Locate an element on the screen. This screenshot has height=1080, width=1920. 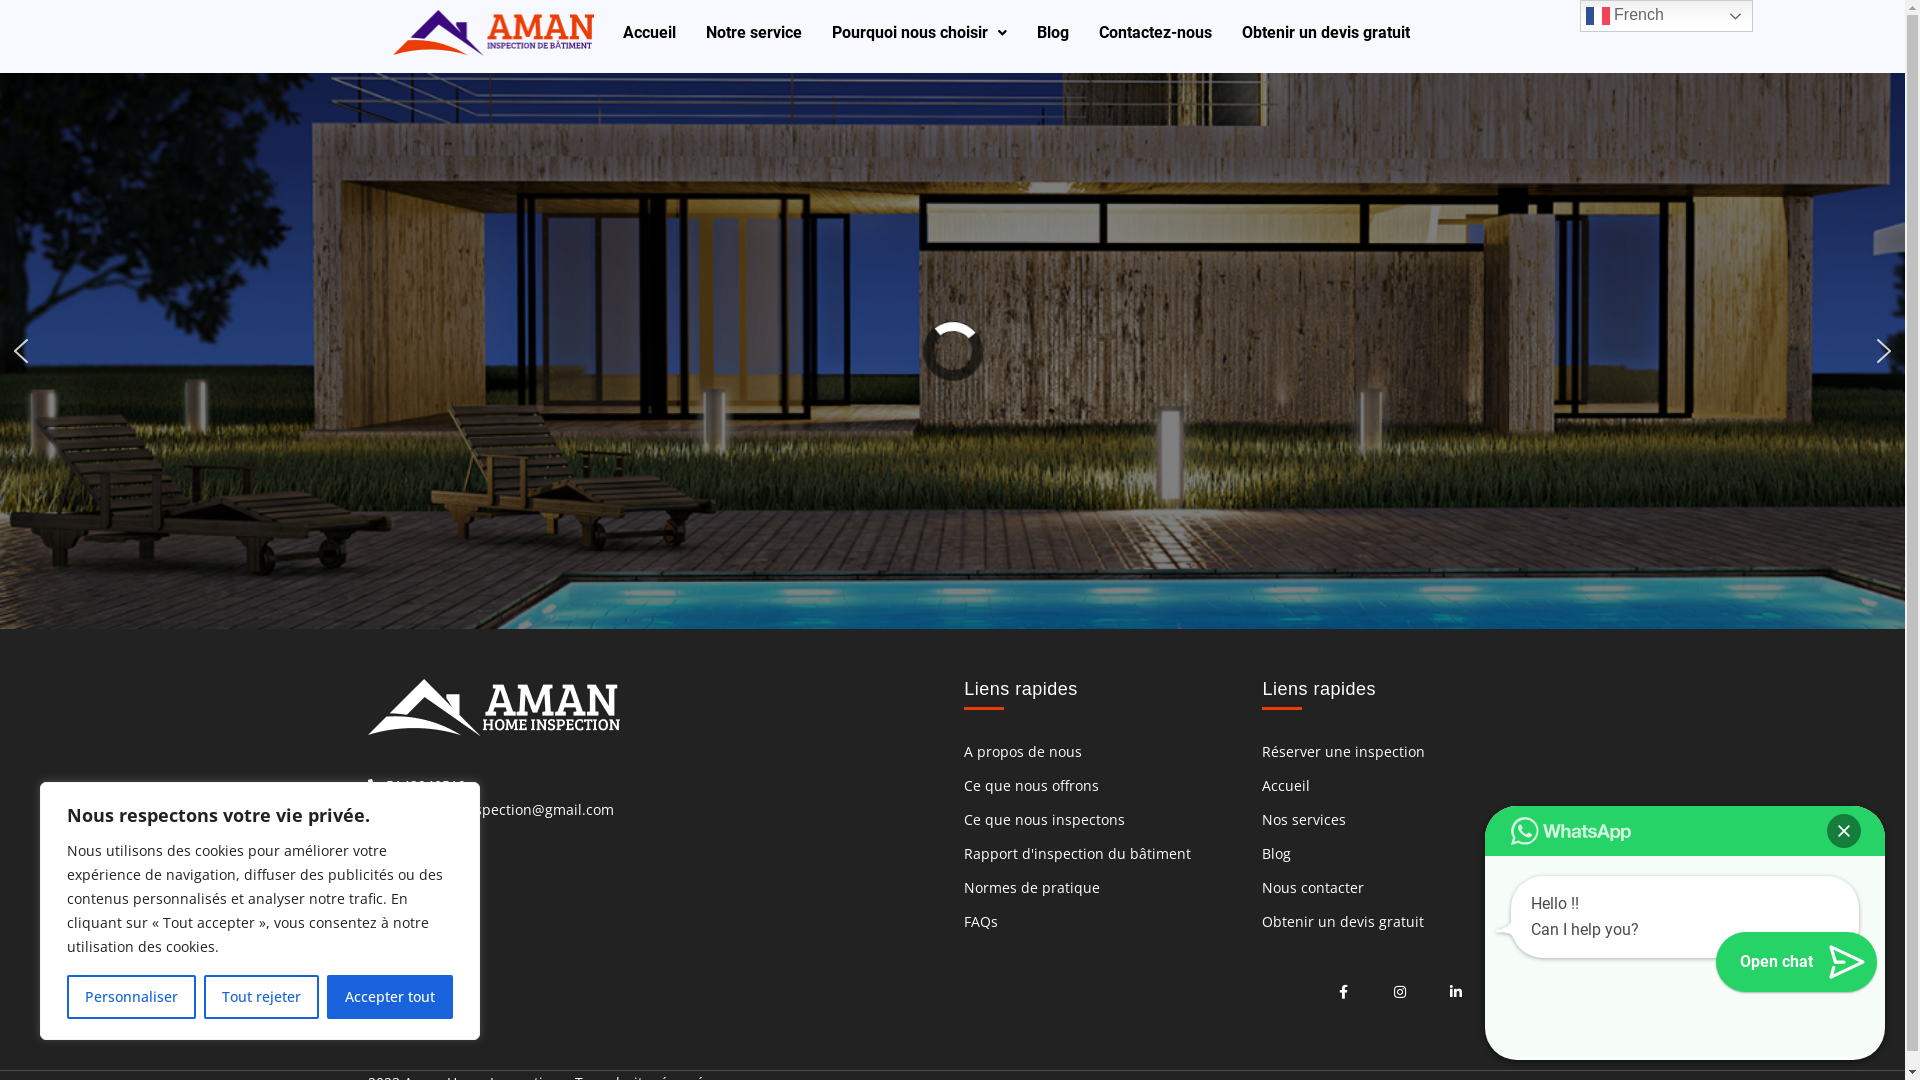
5142940519 is located at coordinates (417, 786).